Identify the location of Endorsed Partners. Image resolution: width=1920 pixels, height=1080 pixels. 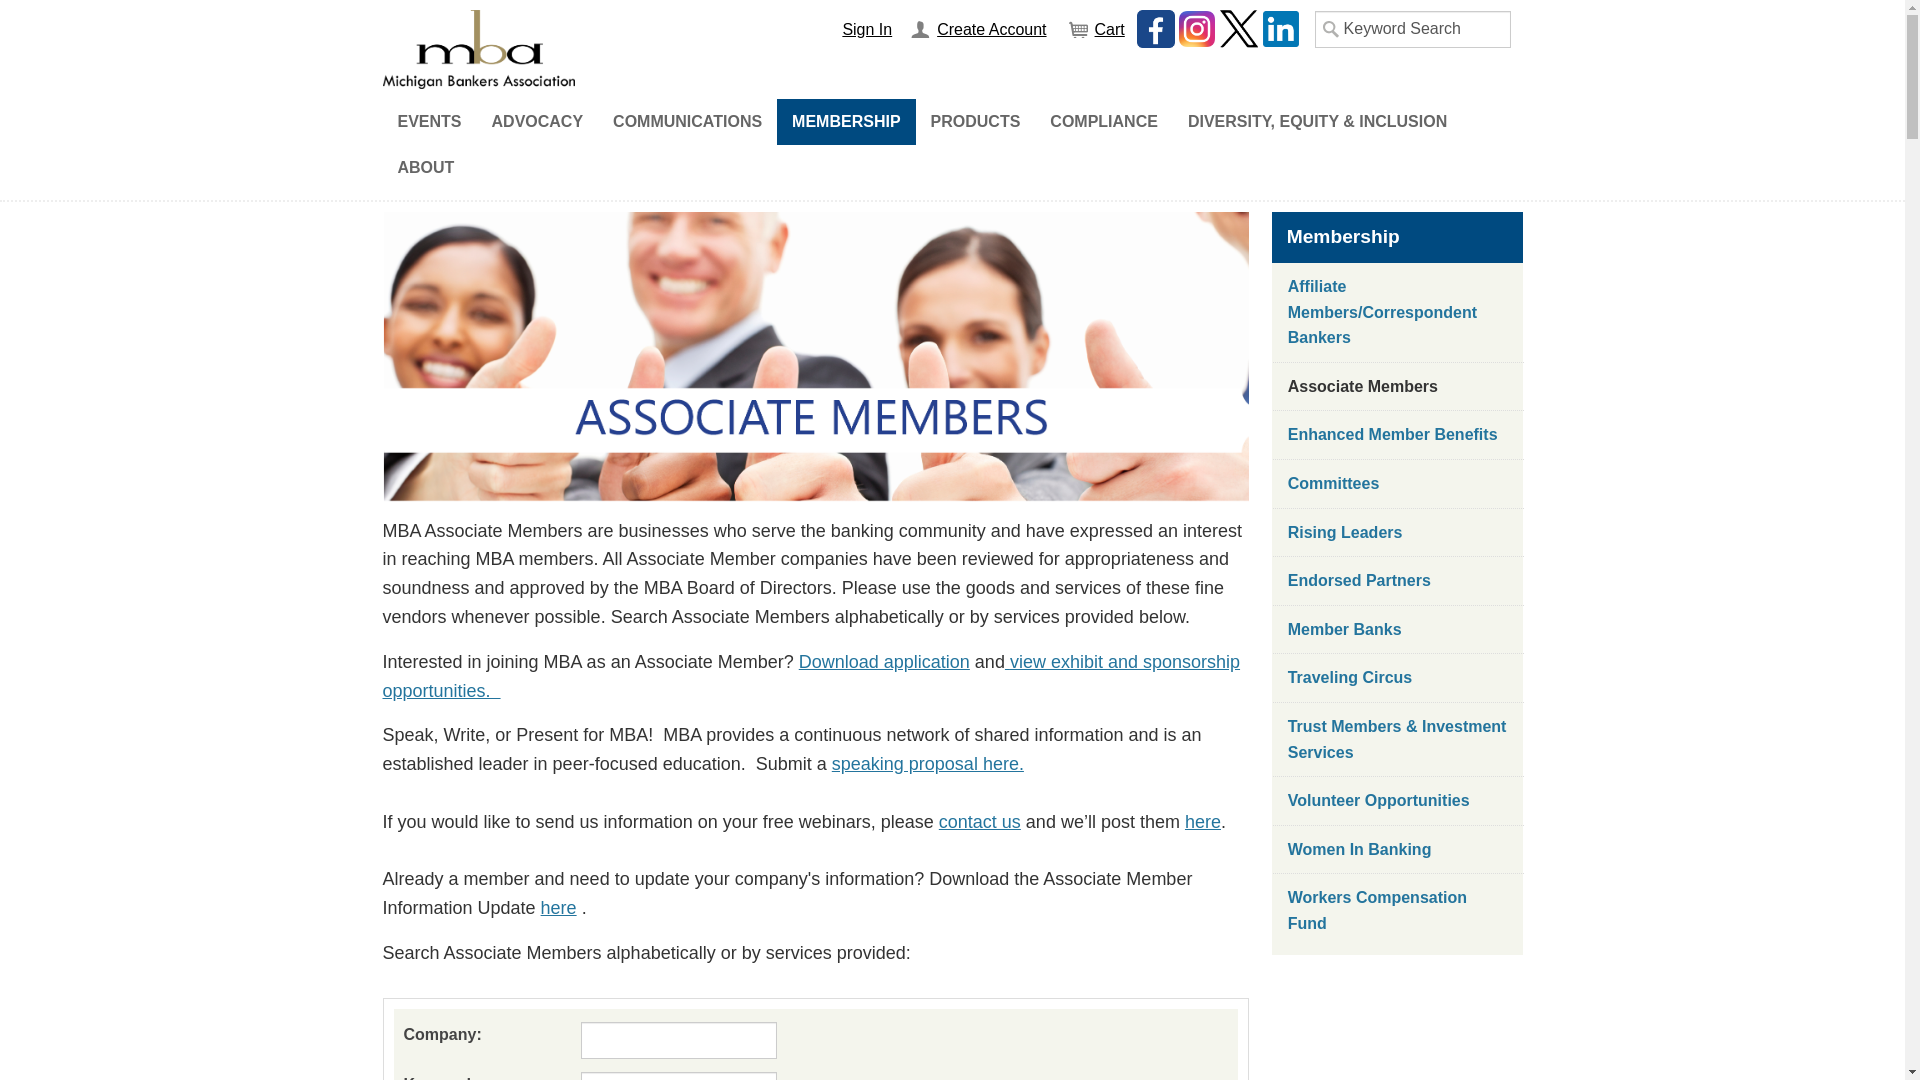
(1398, 581).